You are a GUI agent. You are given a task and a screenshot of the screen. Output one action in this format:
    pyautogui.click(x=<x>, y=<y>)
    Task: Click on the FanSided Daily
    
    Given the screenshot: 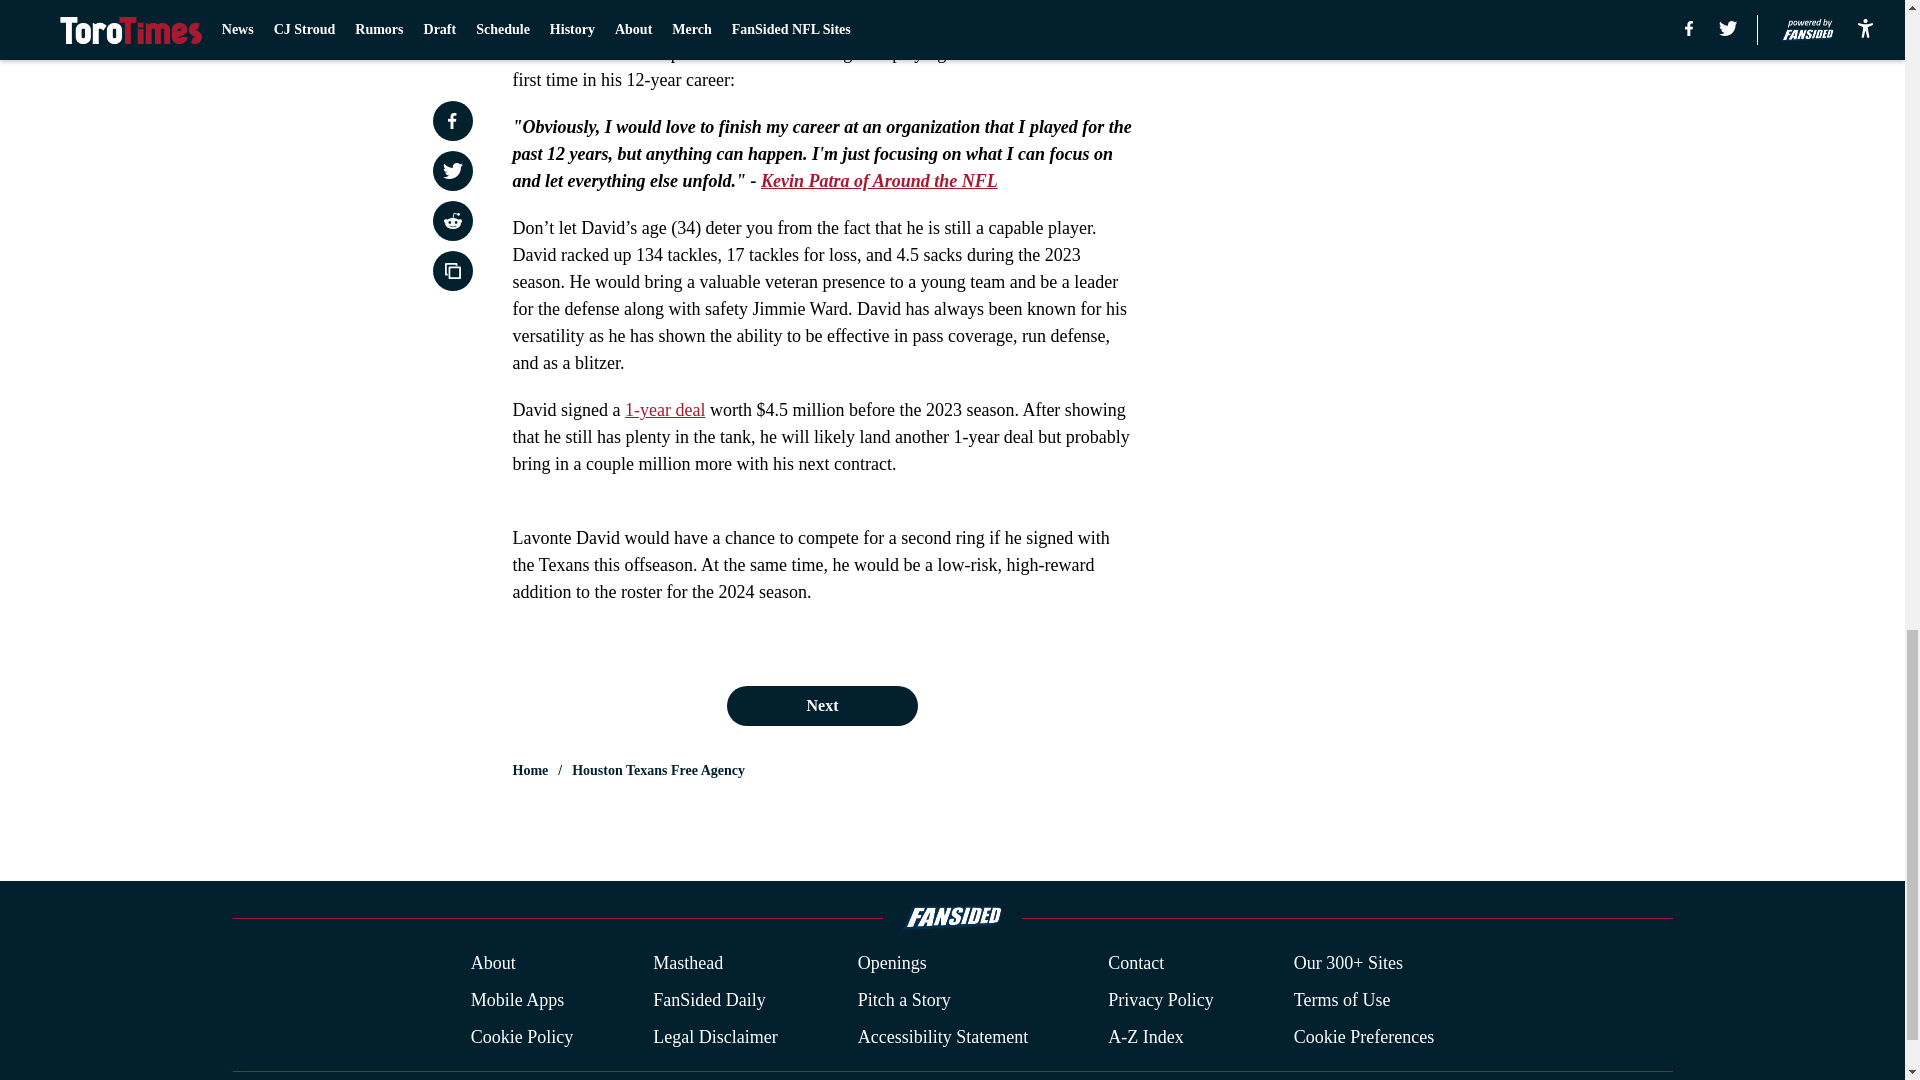 What is the action you would take?
    pyautogui.click(x=709, y=1000)
    